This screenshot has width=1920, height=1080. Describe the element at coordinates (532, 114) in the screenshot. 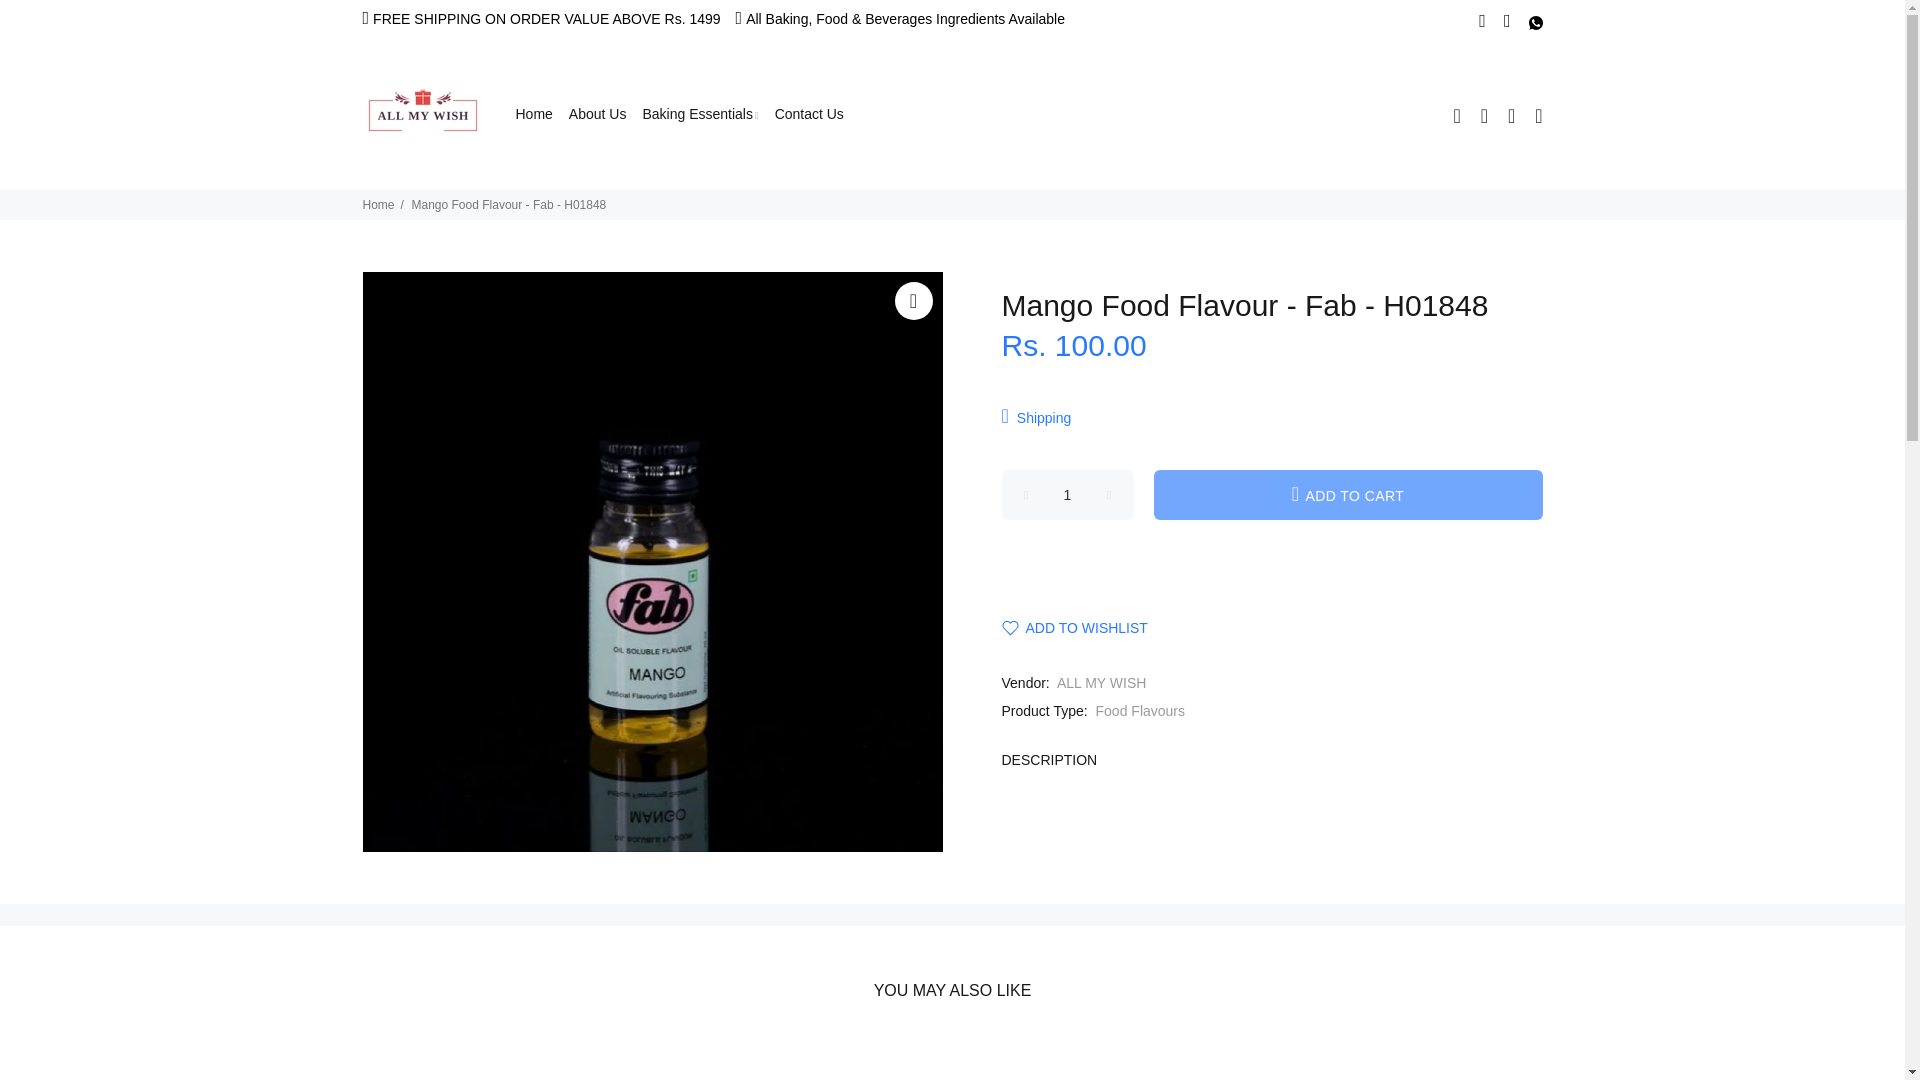

I see `Home` at that location.